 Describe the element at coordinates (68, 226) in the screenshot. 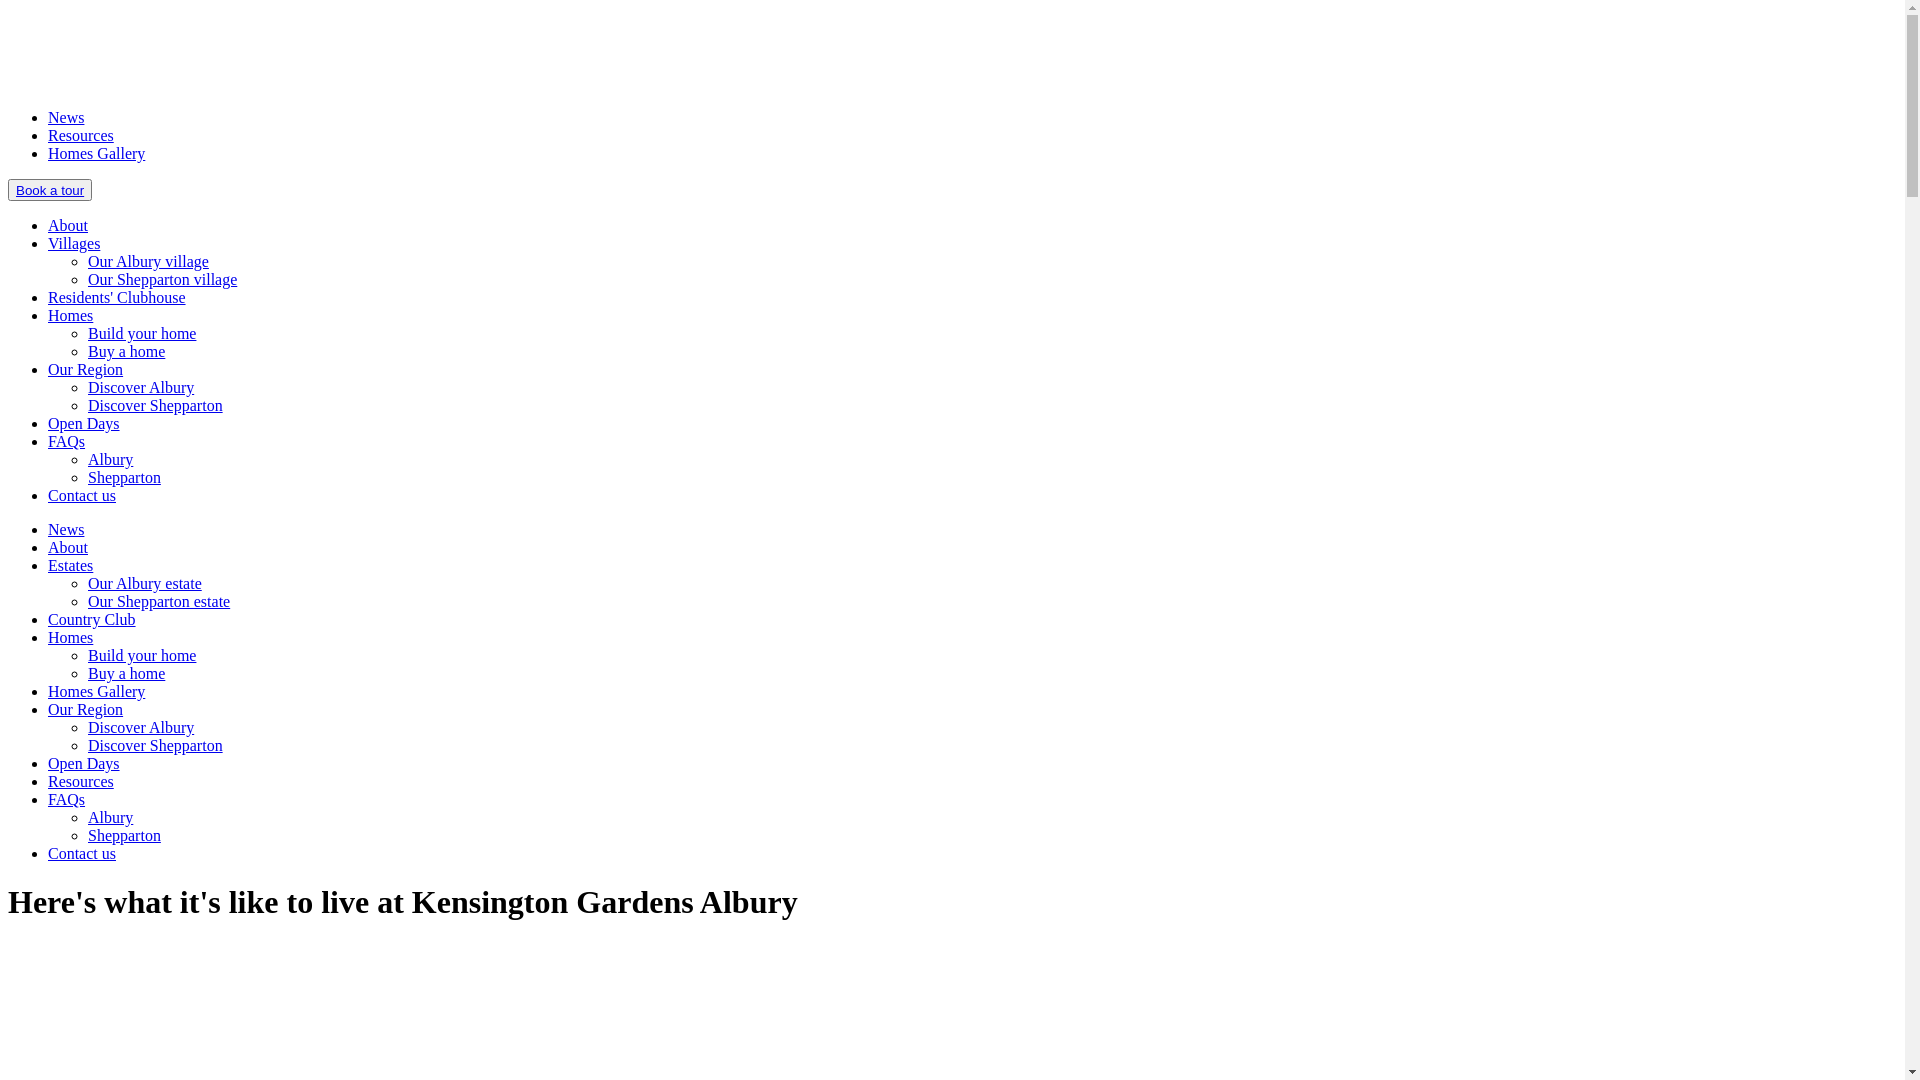

I see `About` at that location.